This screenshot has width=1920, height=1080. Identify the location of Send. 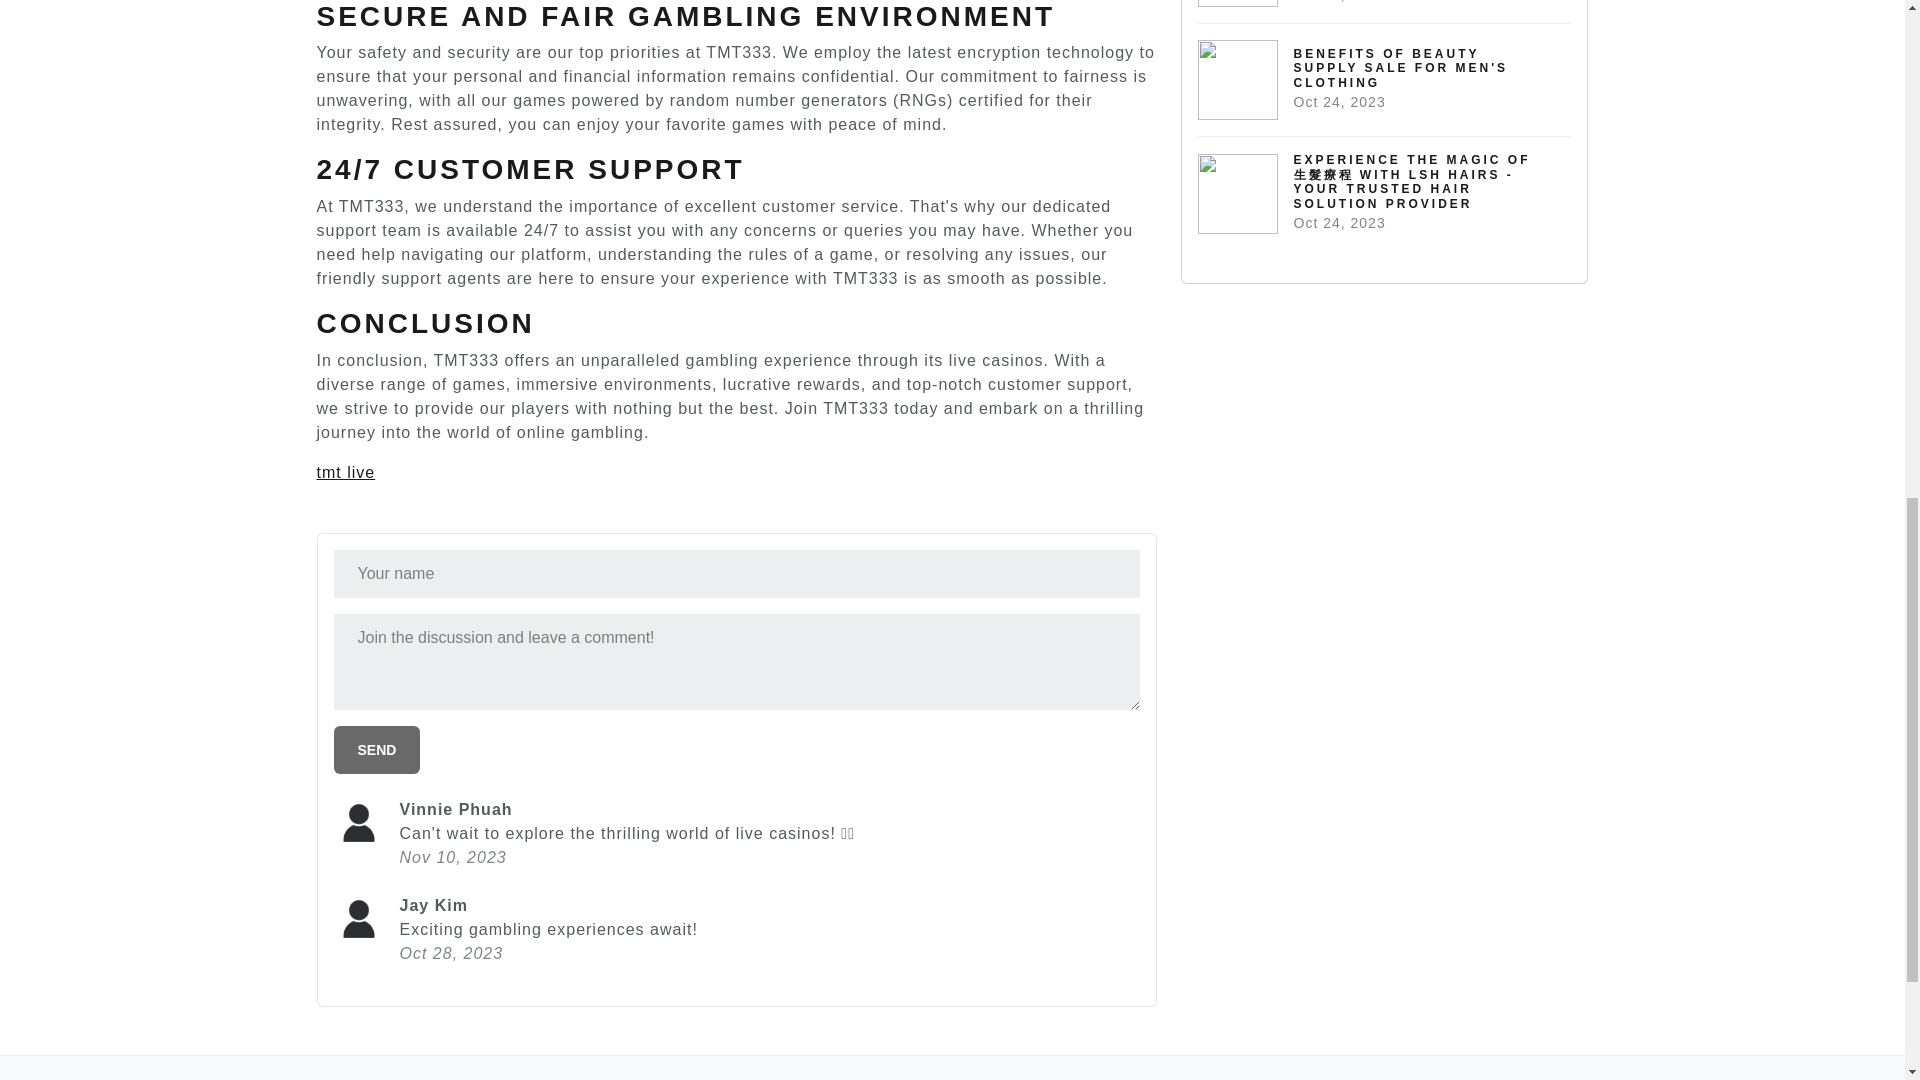
(377, 750).